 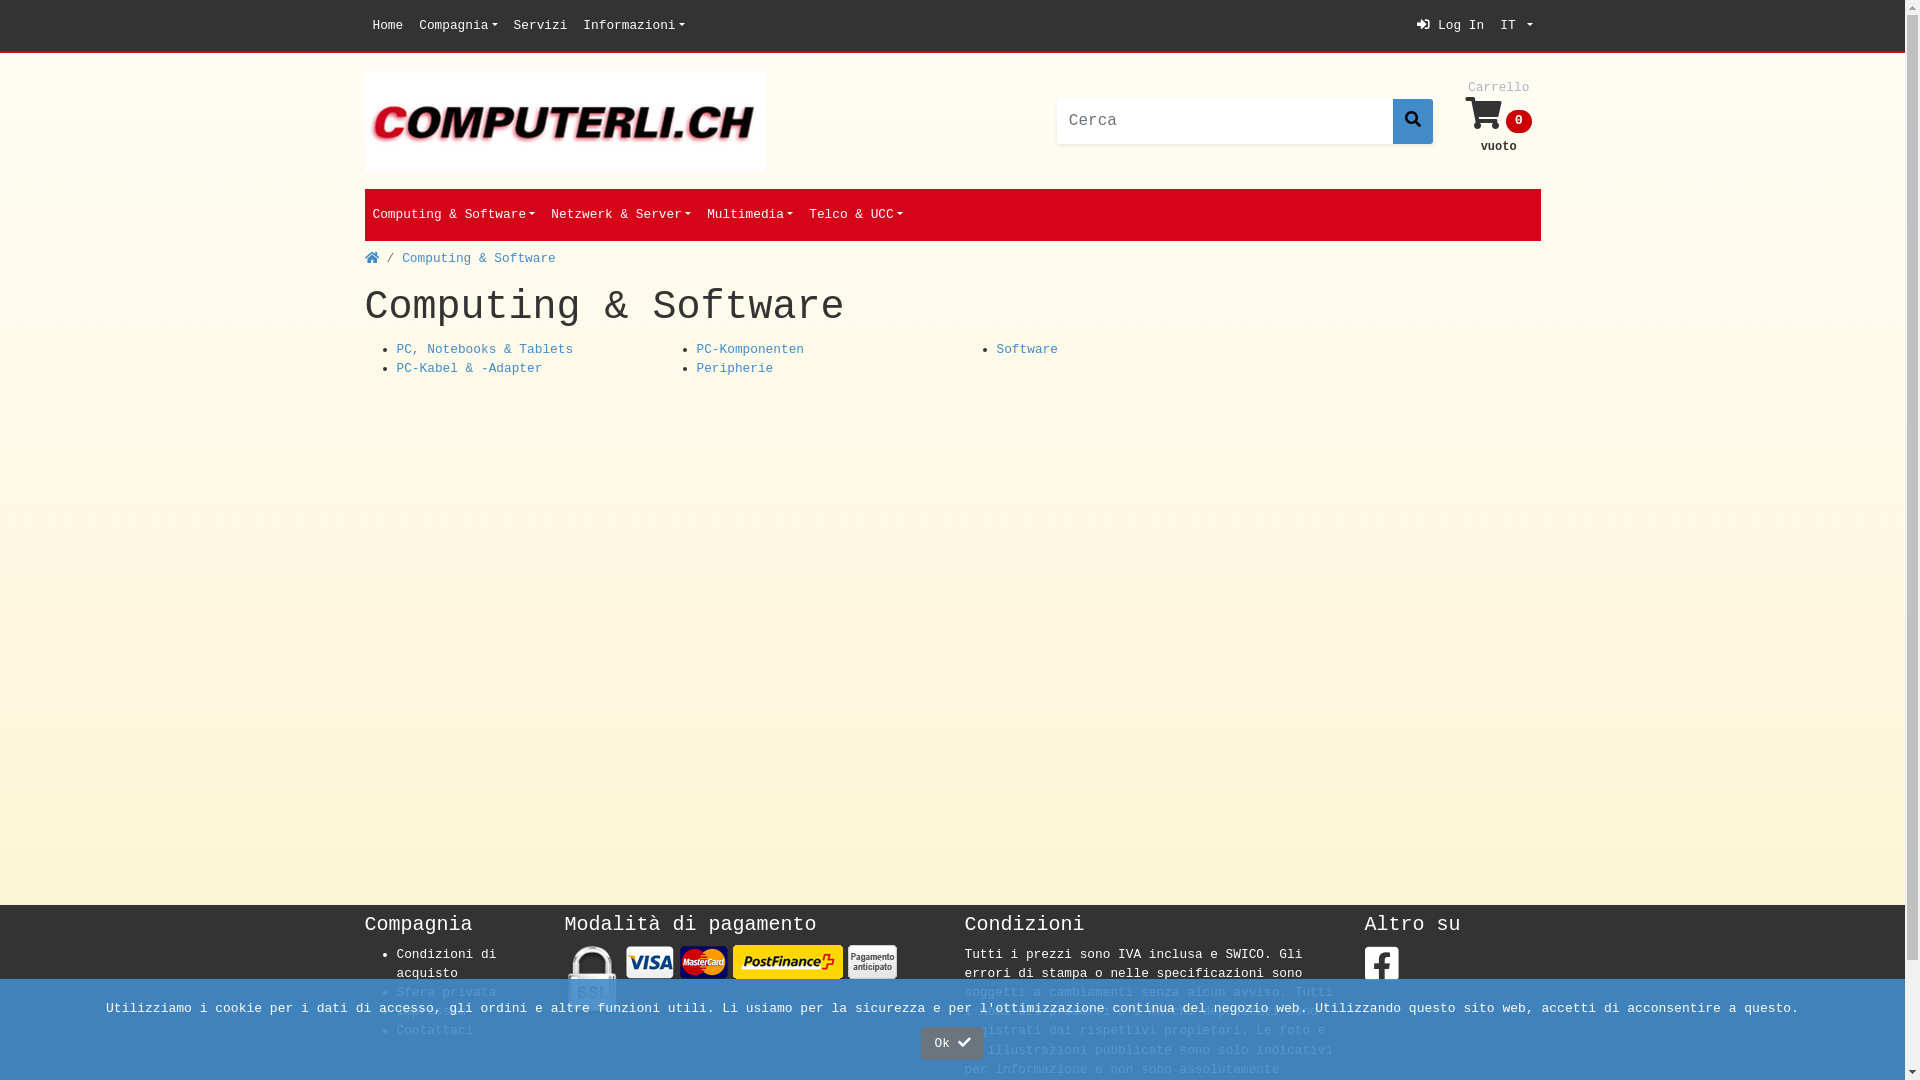 I want to click on Impressum, so click(x=430, y=1012).